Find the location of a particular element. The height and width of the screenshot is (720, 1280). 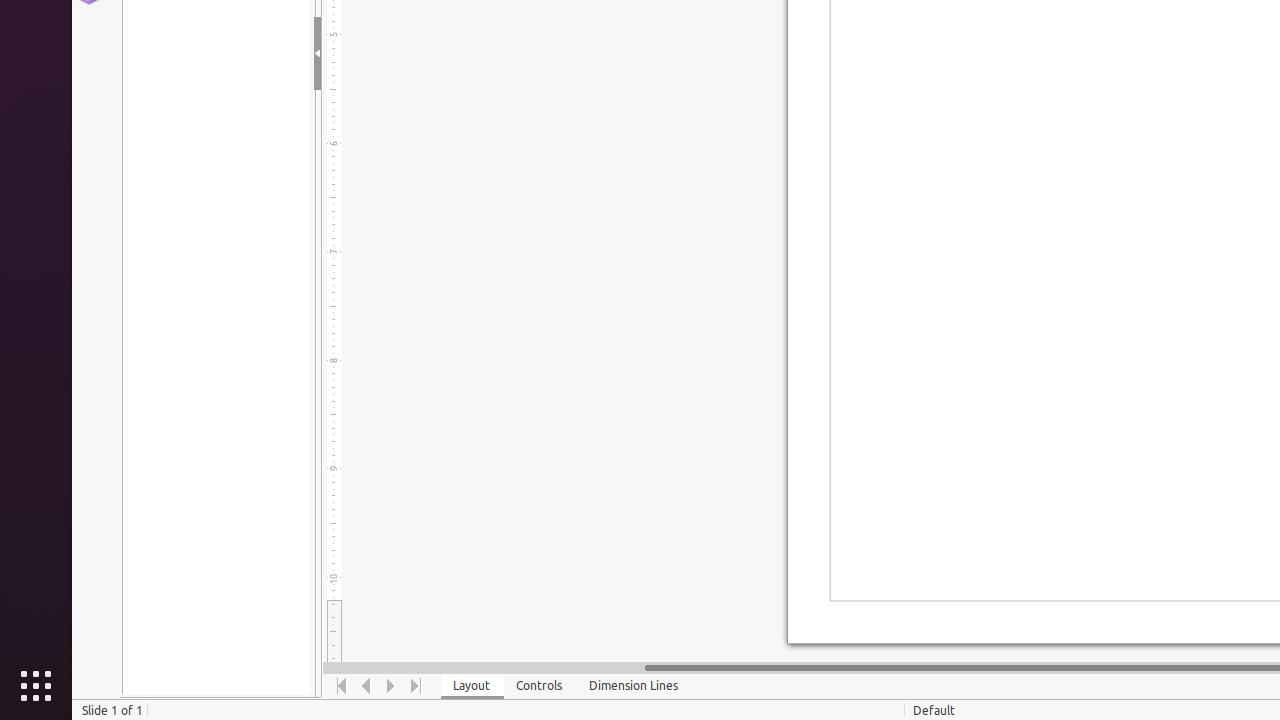

Controls is located at coordinates (540, 686).